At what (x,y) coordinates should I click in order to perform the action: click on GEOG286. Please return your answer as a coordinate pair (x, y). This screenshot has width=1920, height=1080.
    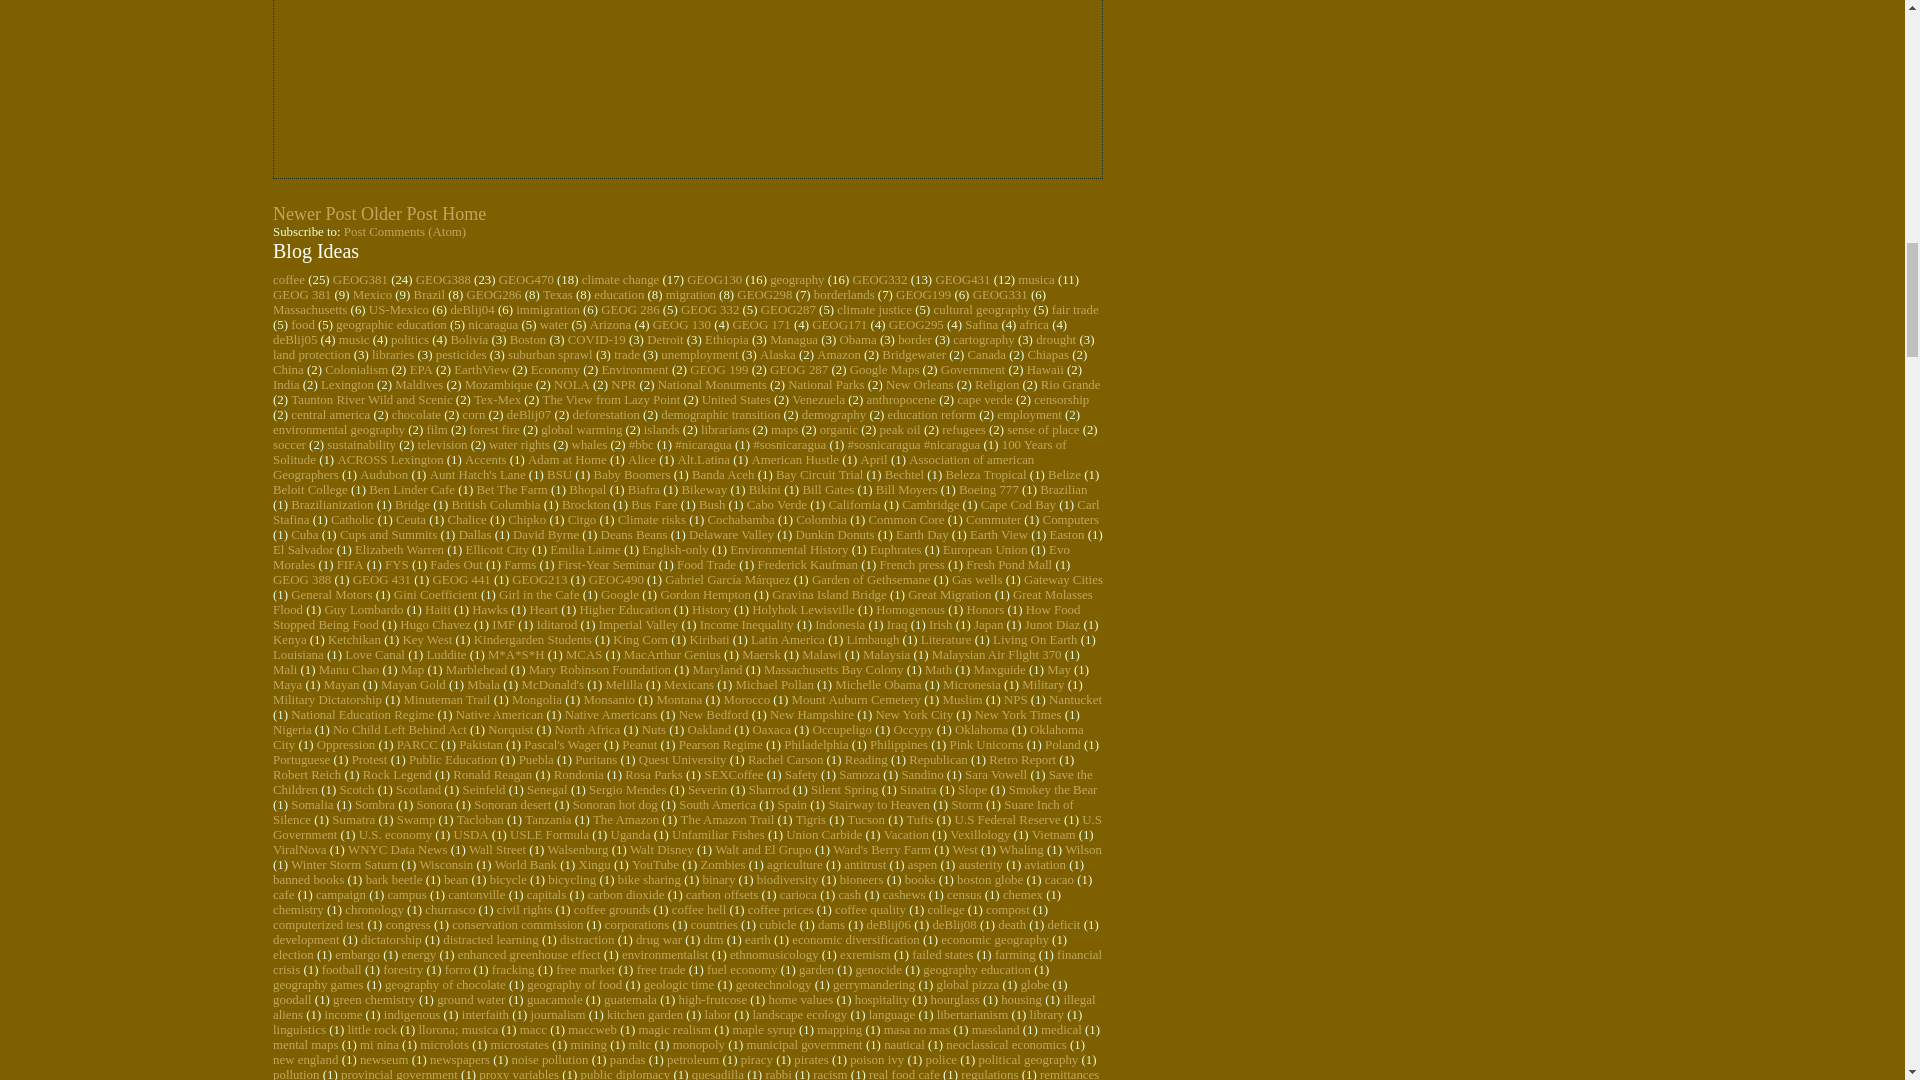
    Looking at the image, I should click on (493, 295).